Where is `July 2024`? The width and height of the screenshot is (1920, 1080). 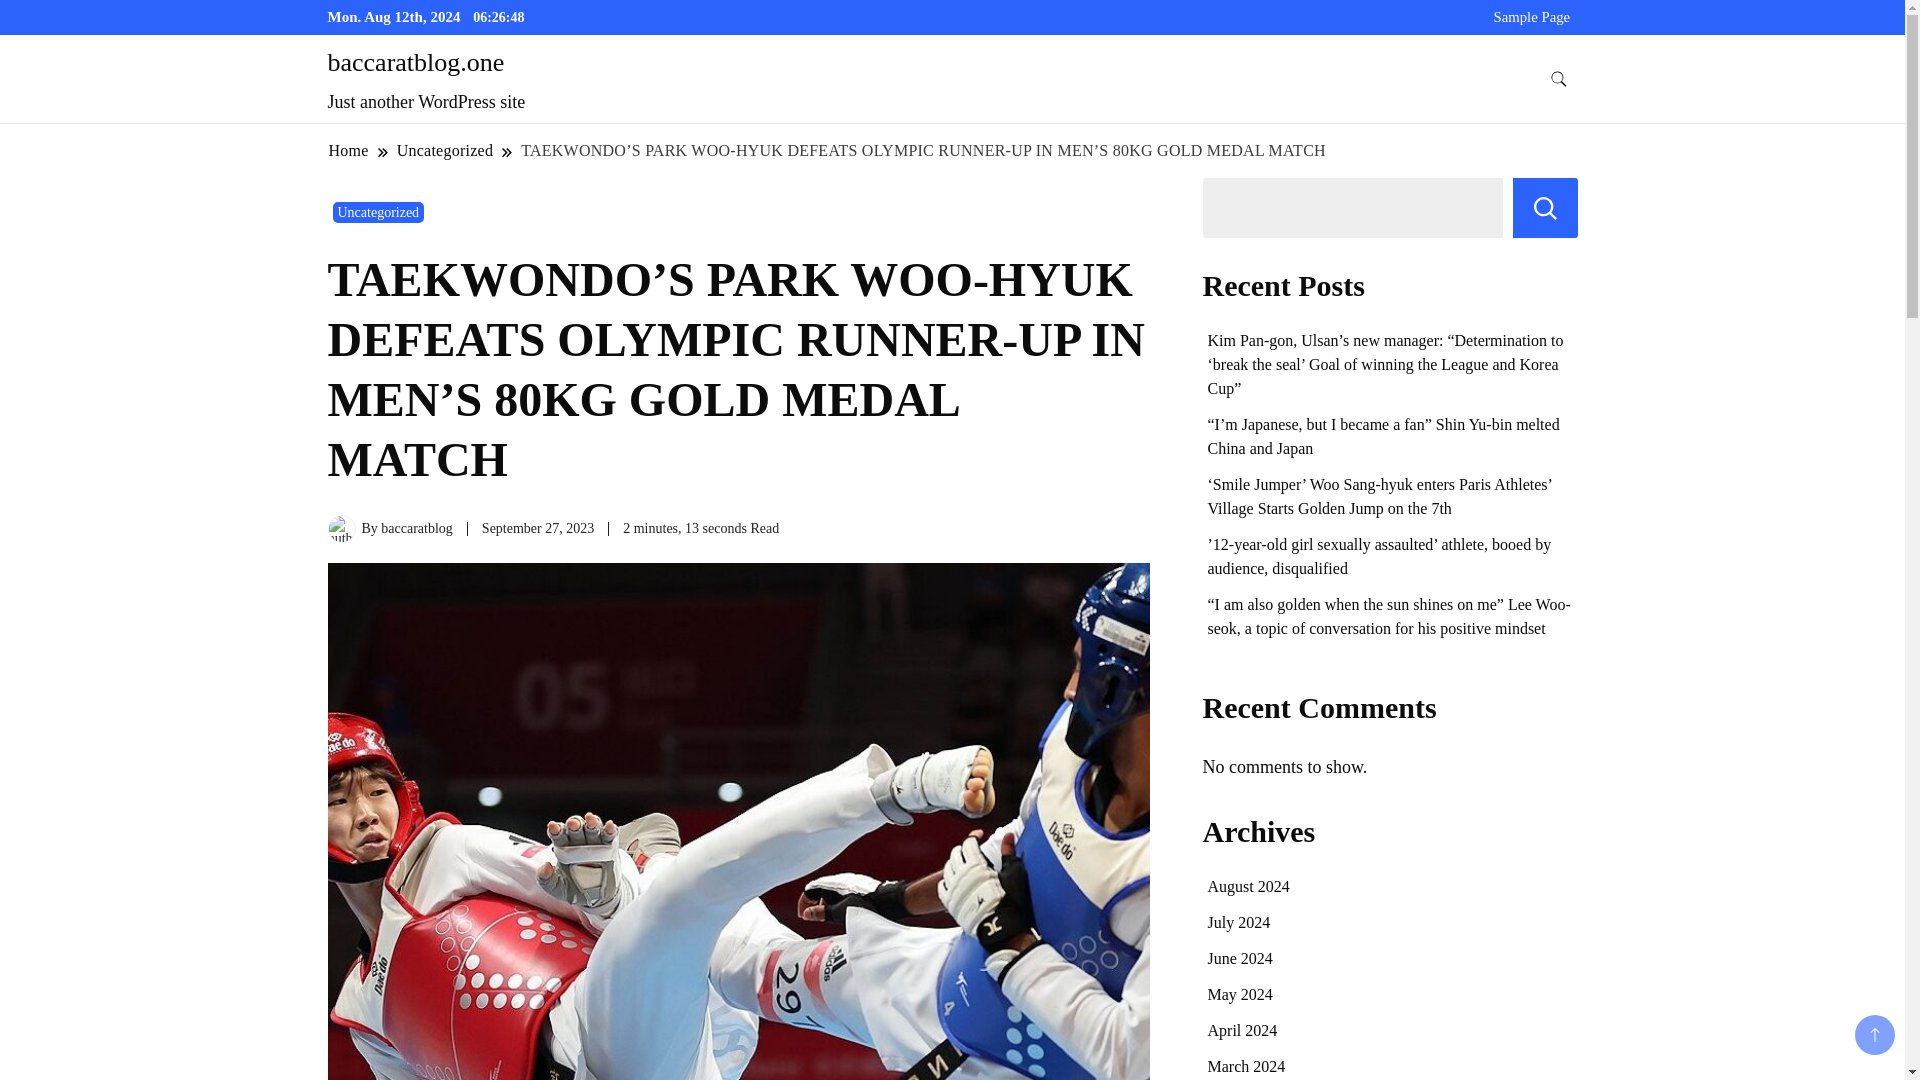 July 2024 is located at coordinates (1239, 922).